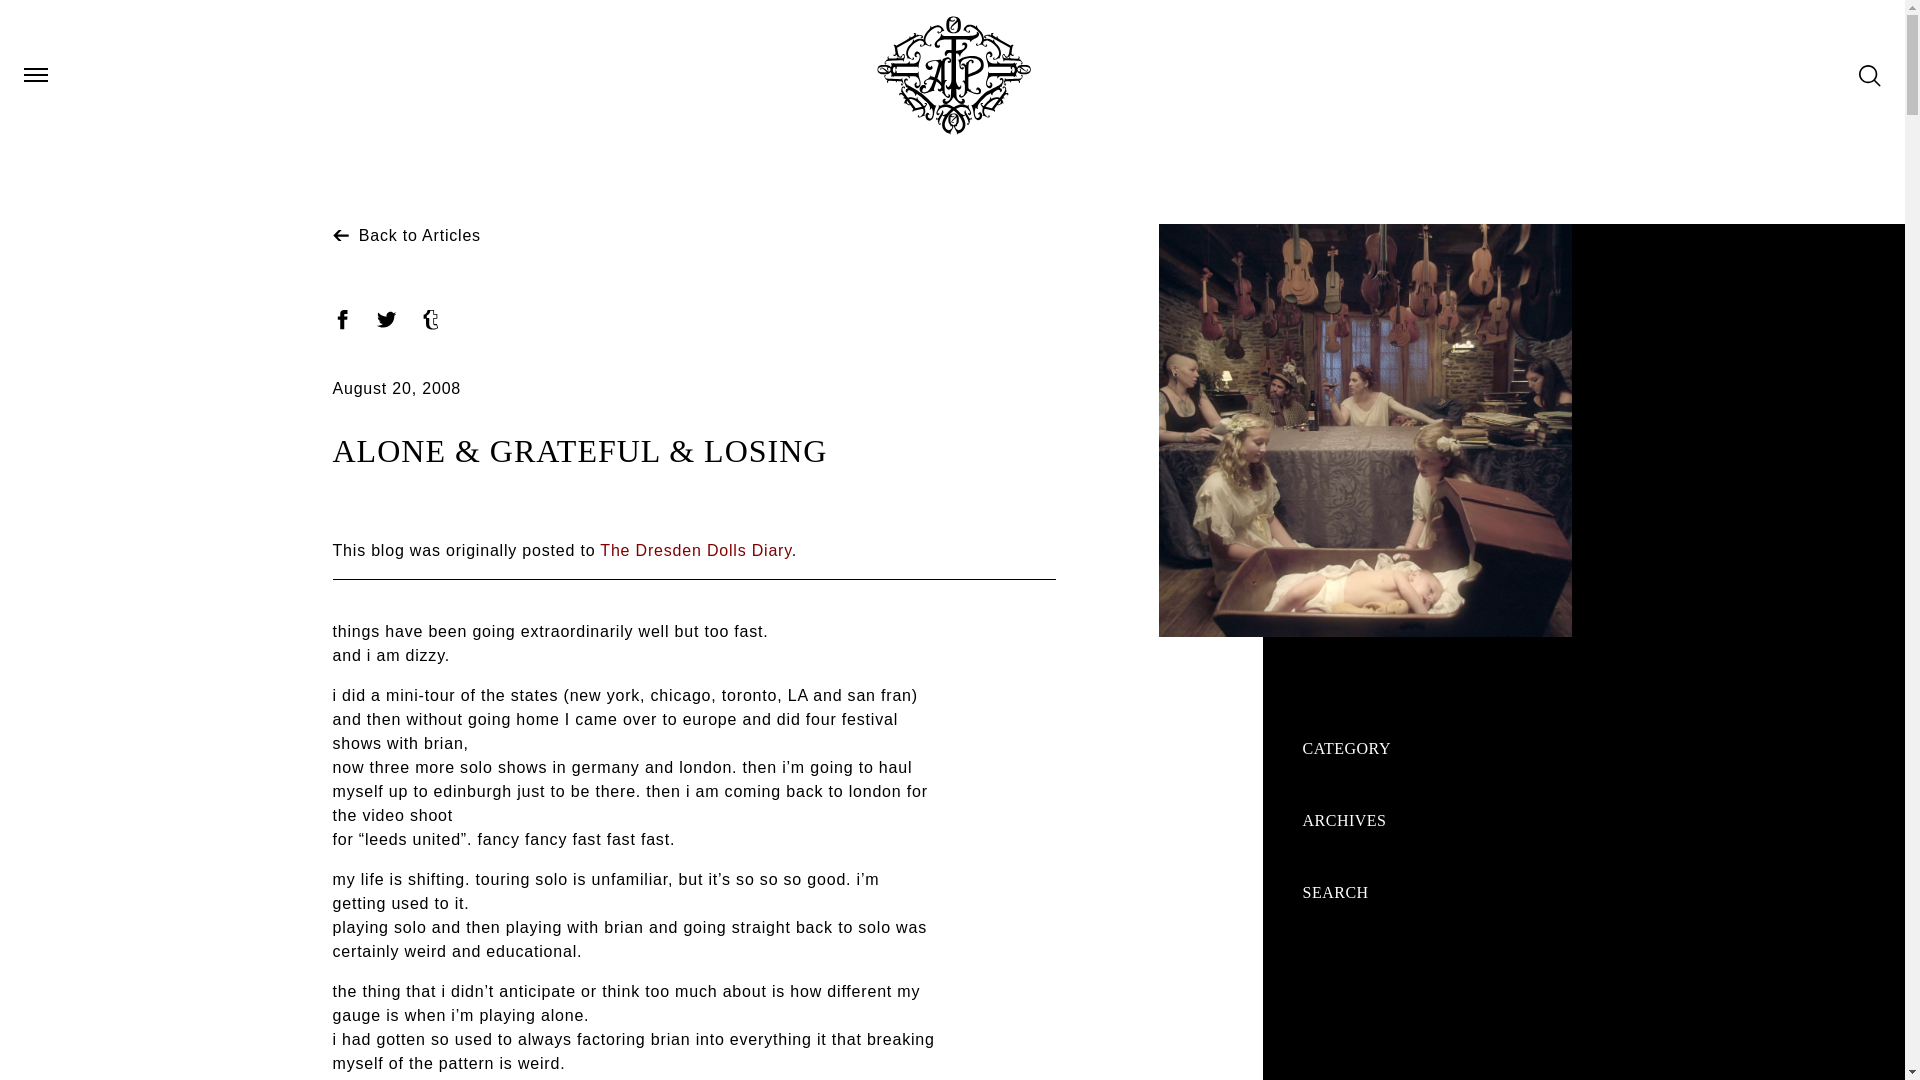 Image resolution: width=1920 pixels, height=1080 pixels. What do you see at coordinates (386, 320) in the screenshot?
I see `Twitter` at bounding box center [386, 320].